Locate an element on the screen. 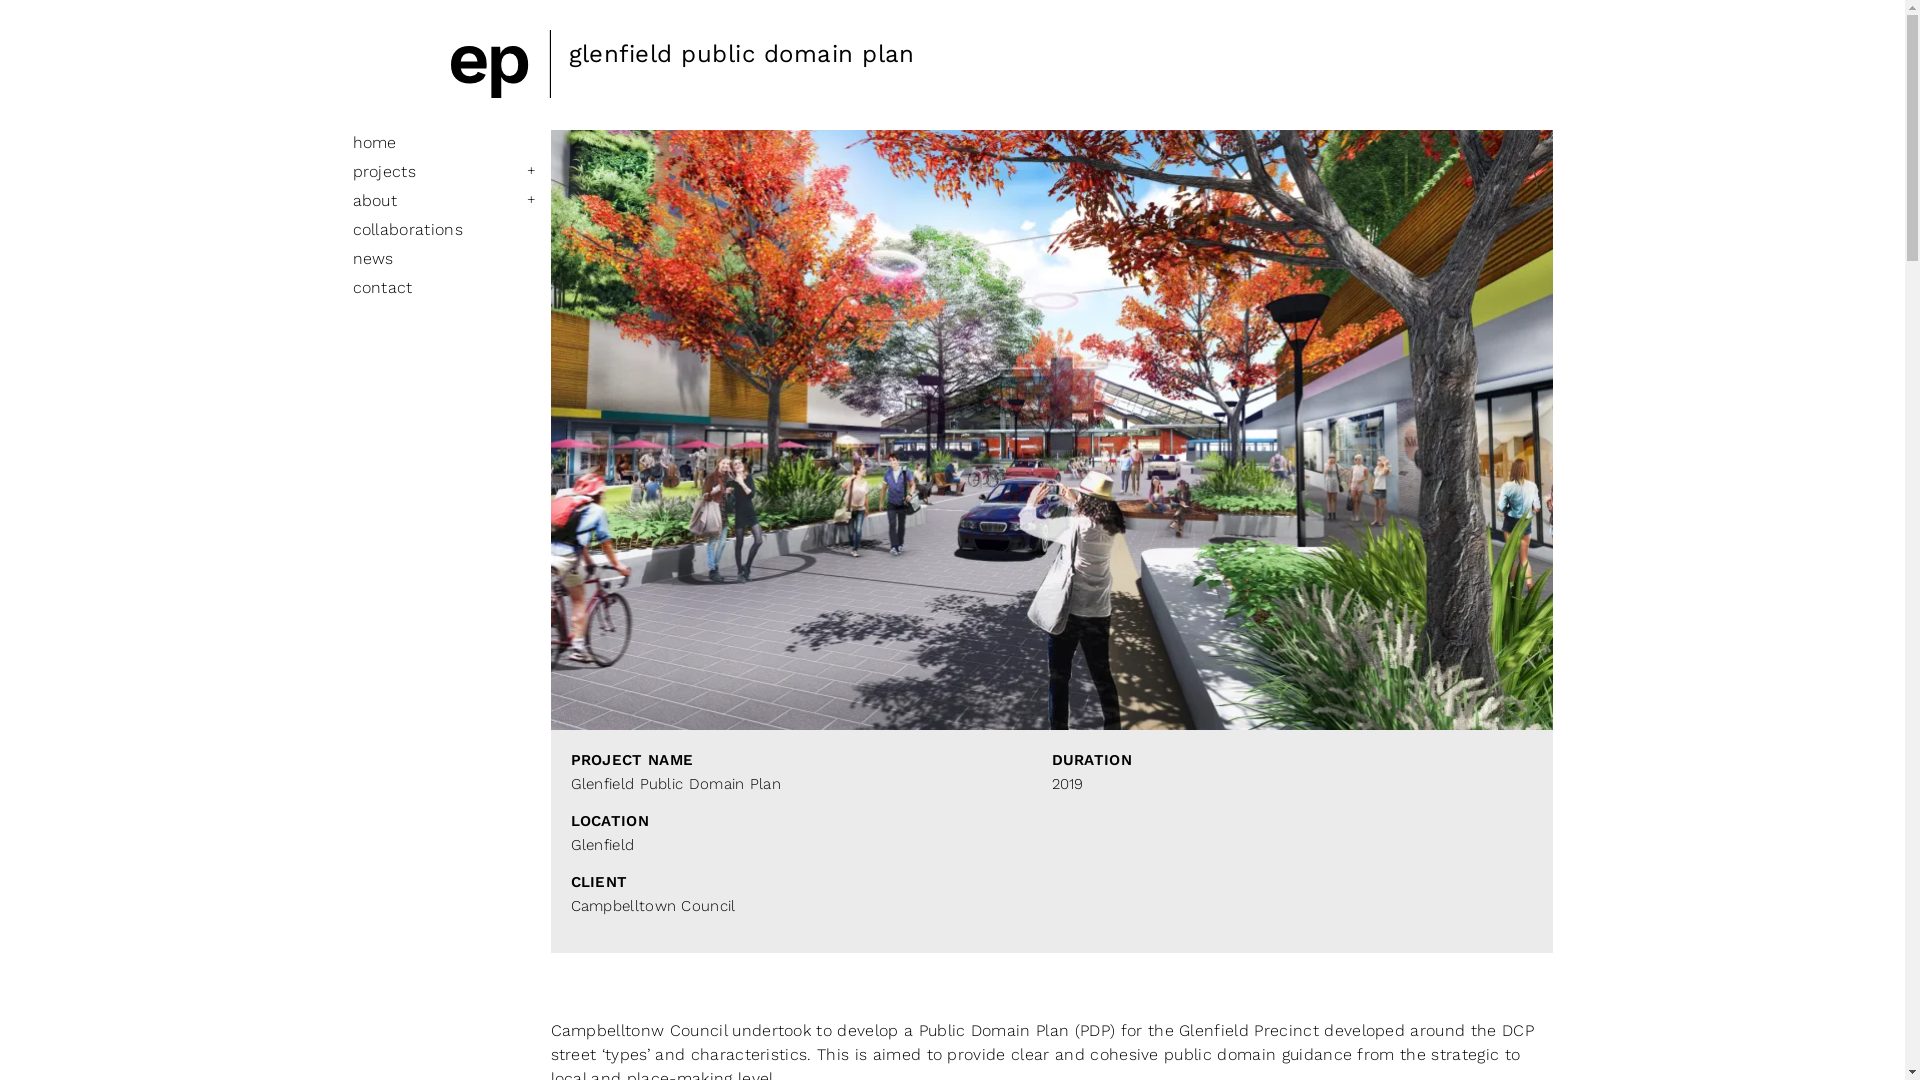 The height and width of the screenshot is (1080, 1920). news is located at coordinates (372, 258).